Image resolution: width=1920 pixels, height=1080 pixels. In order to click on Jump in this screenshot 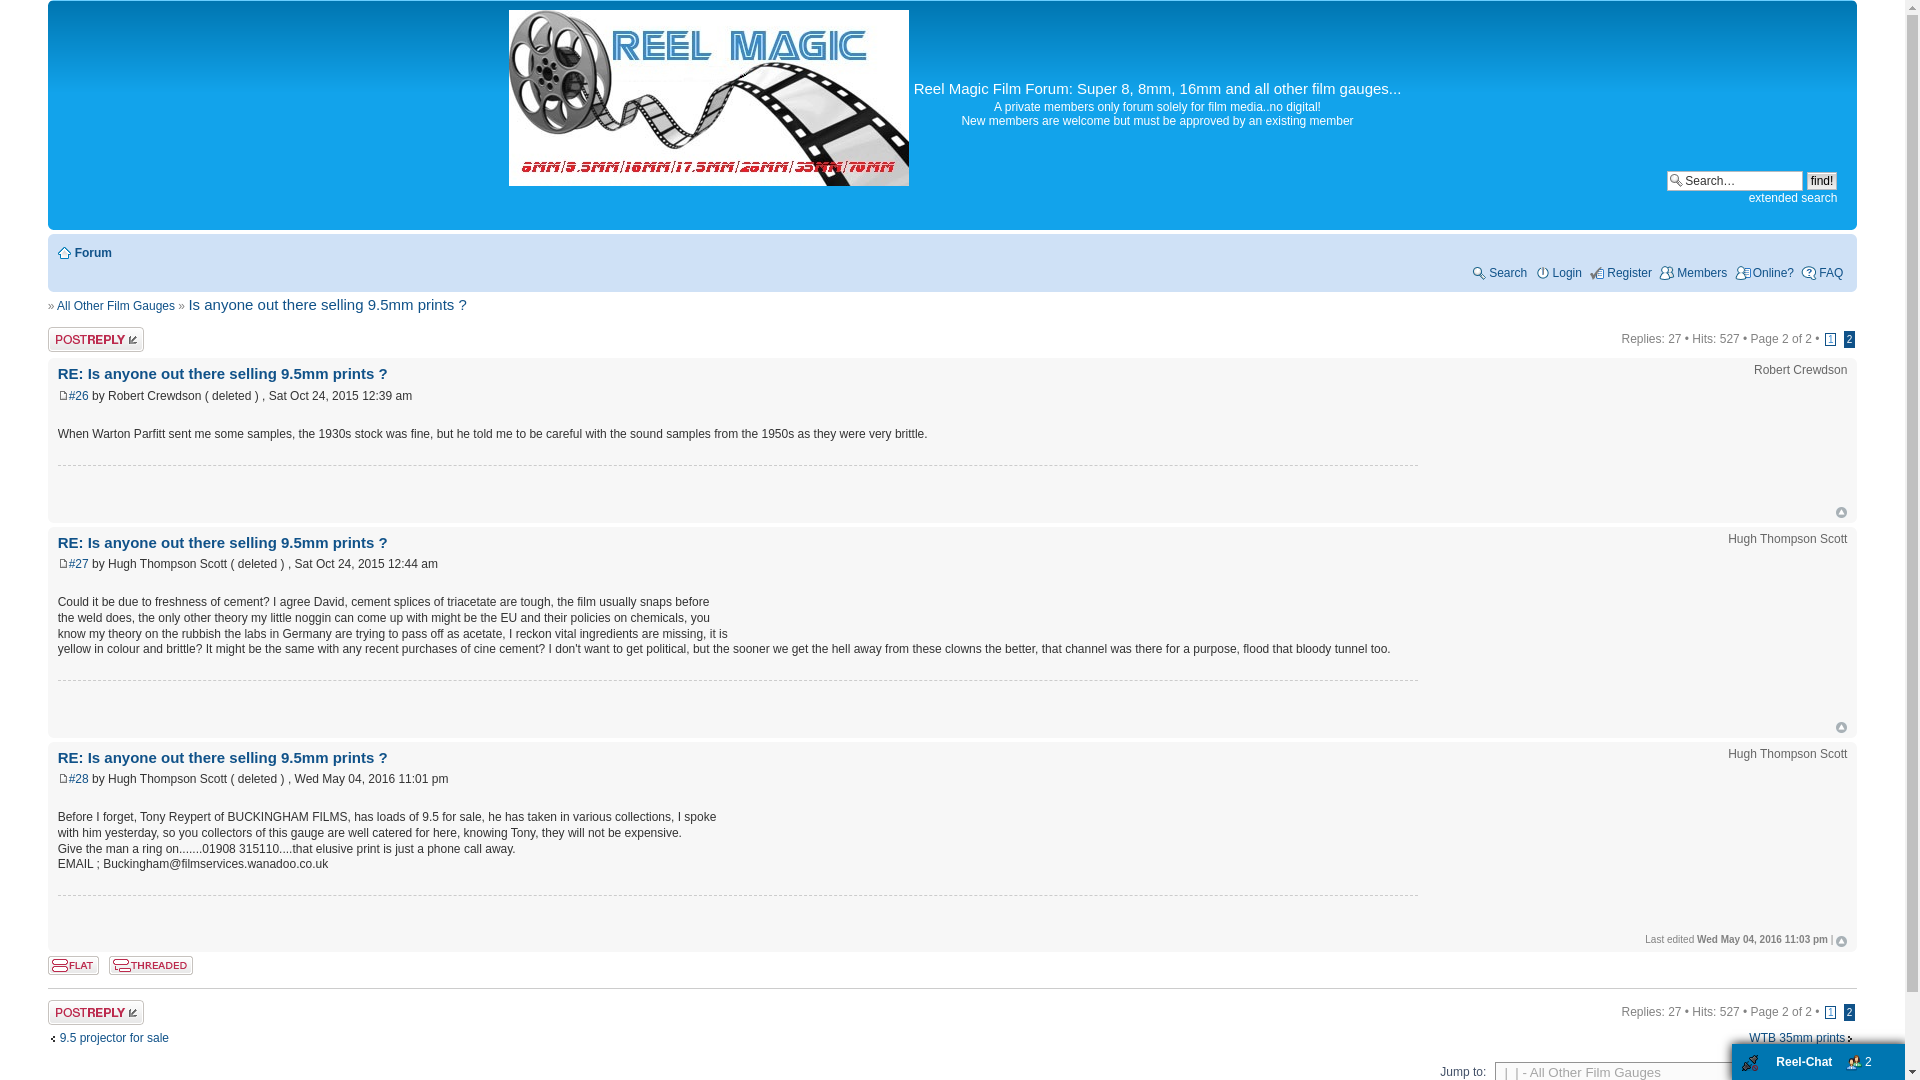, I will do `click(1838, 1072)`.